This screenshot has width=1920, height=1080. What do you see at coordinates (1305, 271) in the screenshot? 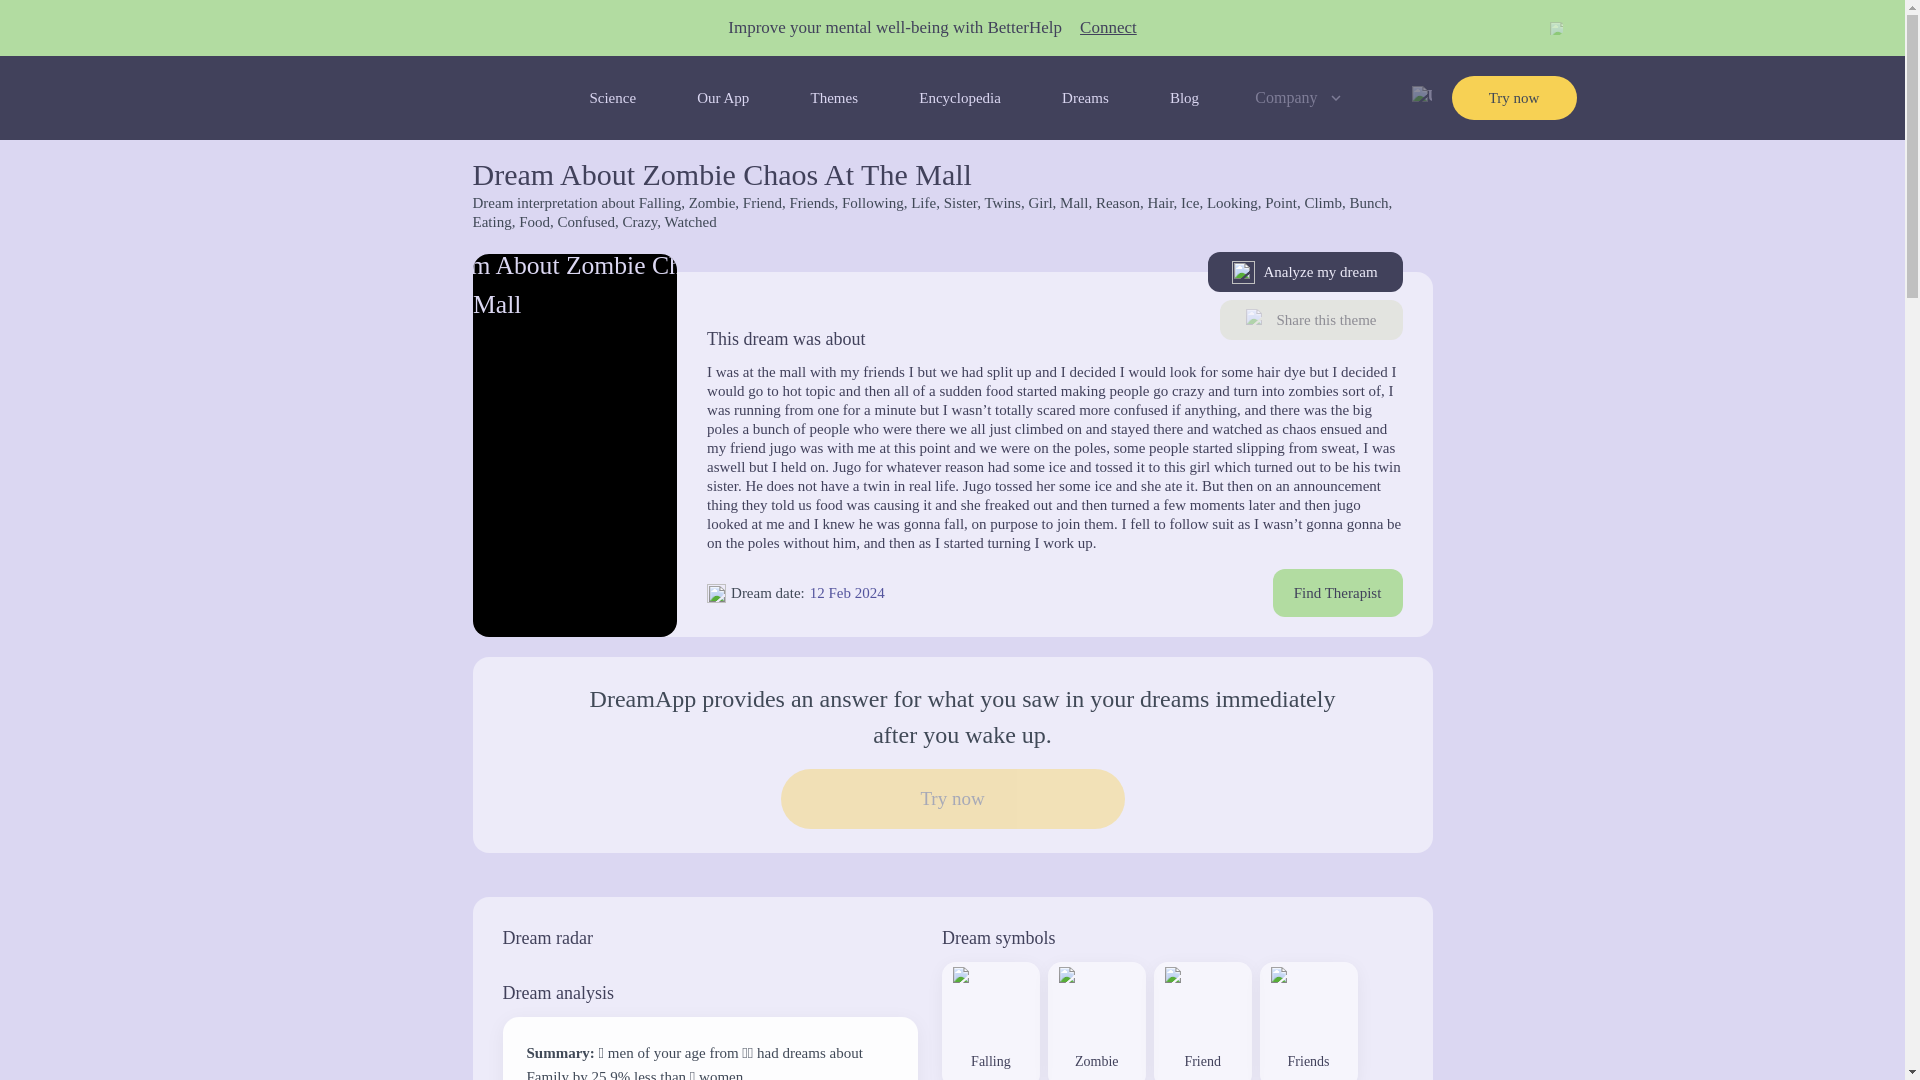
I see `Analyze my dream` at bounding box center [1305, 271].